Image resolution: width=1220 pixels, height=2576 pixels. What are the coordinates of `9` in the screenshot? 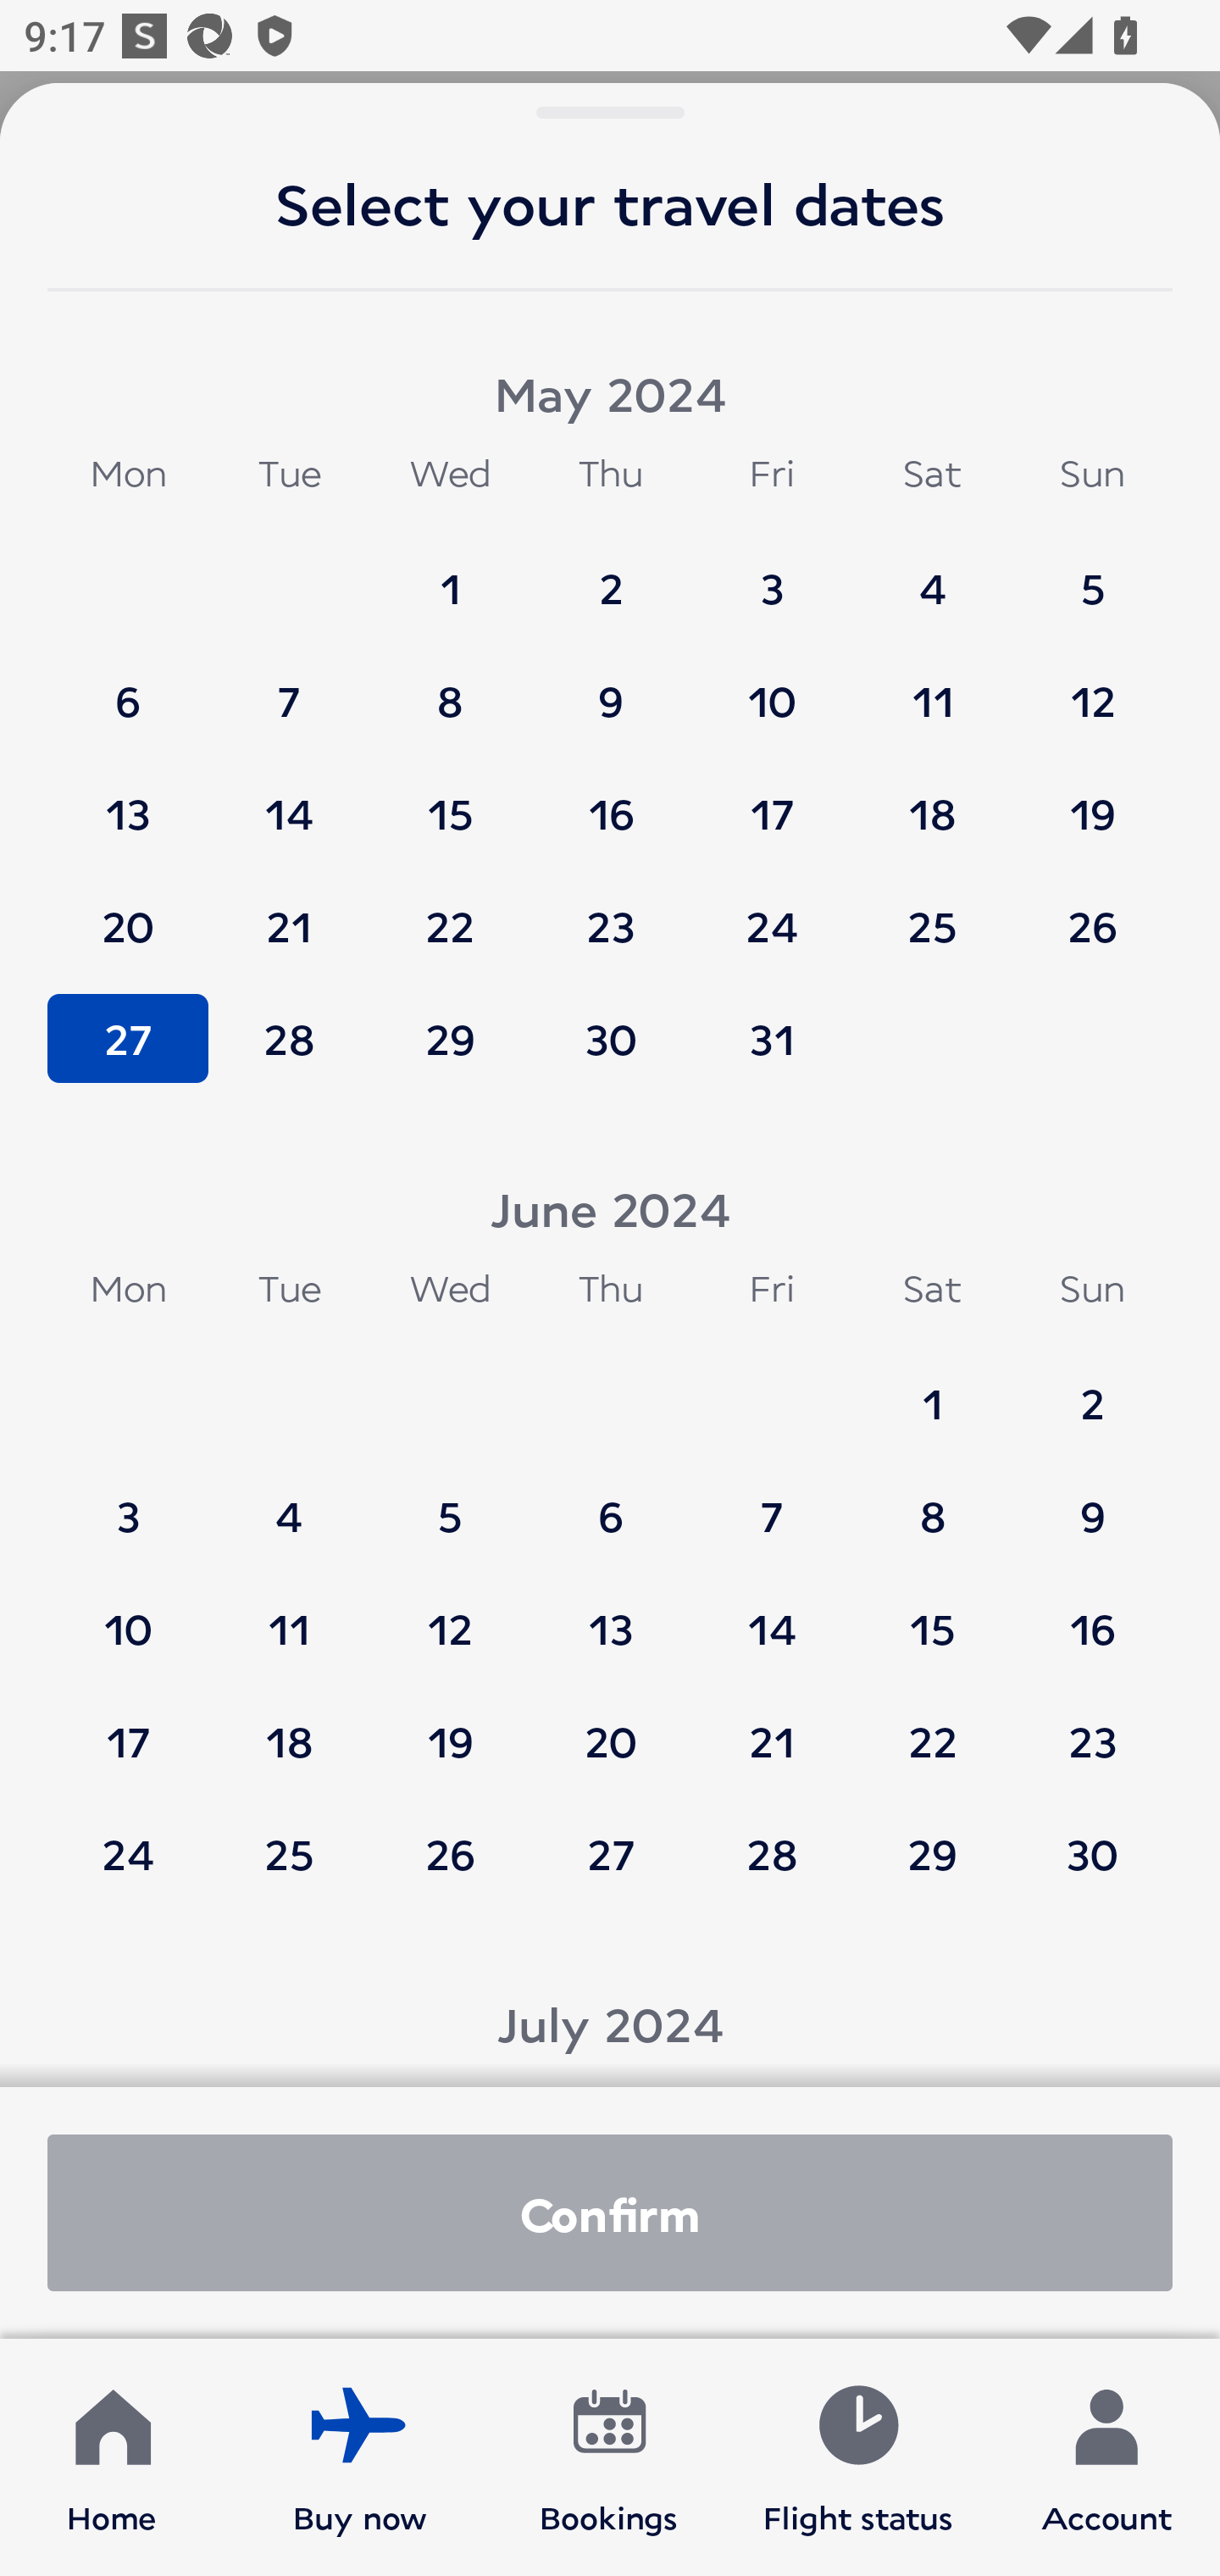 It's located at (1092, 1502).